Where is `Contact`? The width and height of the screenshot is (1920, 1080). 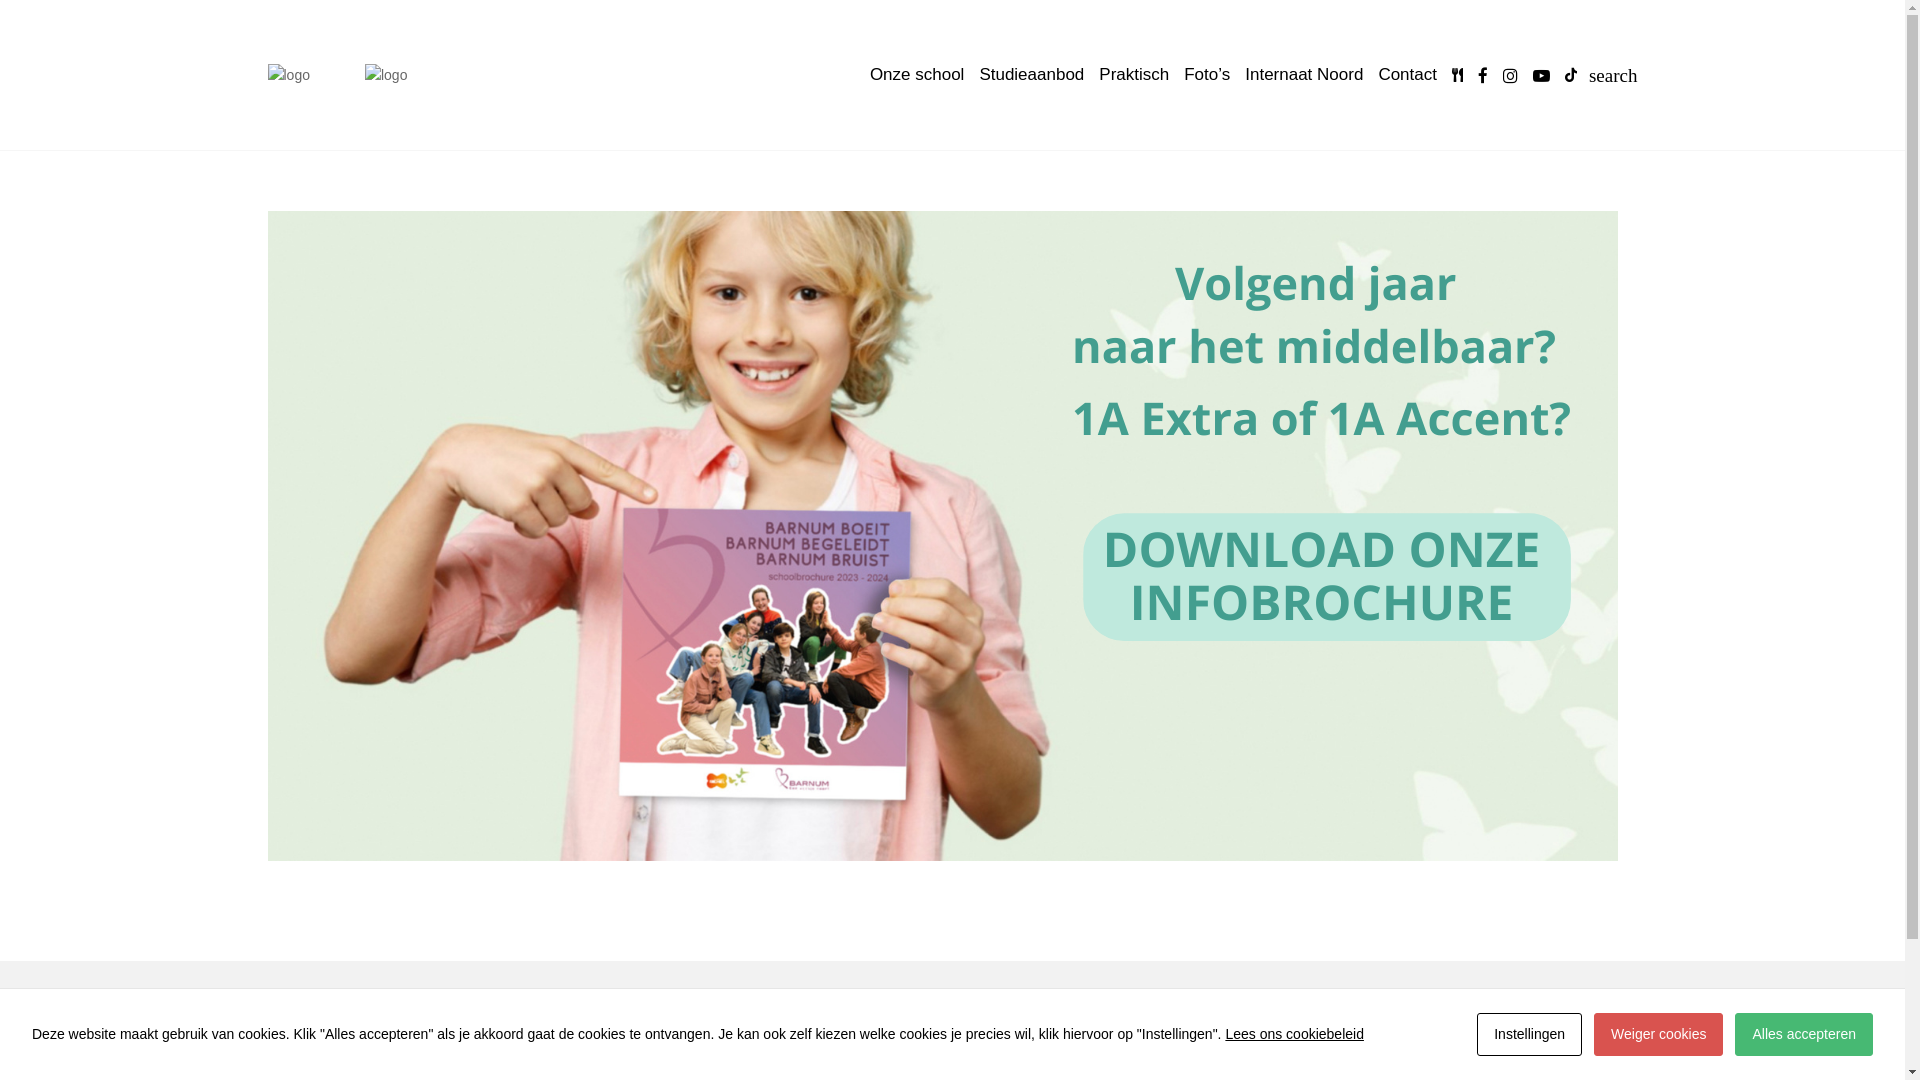 Contact is located at coordinates (1408, 75).